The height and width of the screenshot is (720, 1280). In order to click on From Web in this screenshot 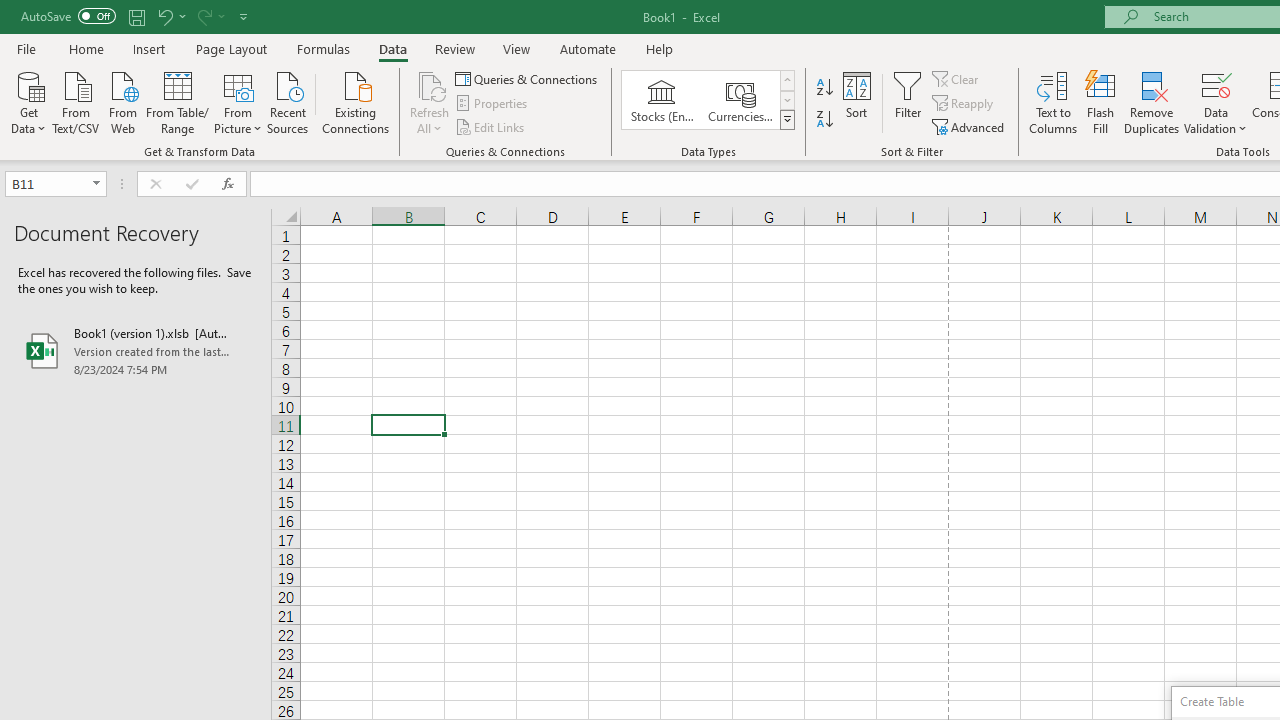, I will do `click(122, 101)`.